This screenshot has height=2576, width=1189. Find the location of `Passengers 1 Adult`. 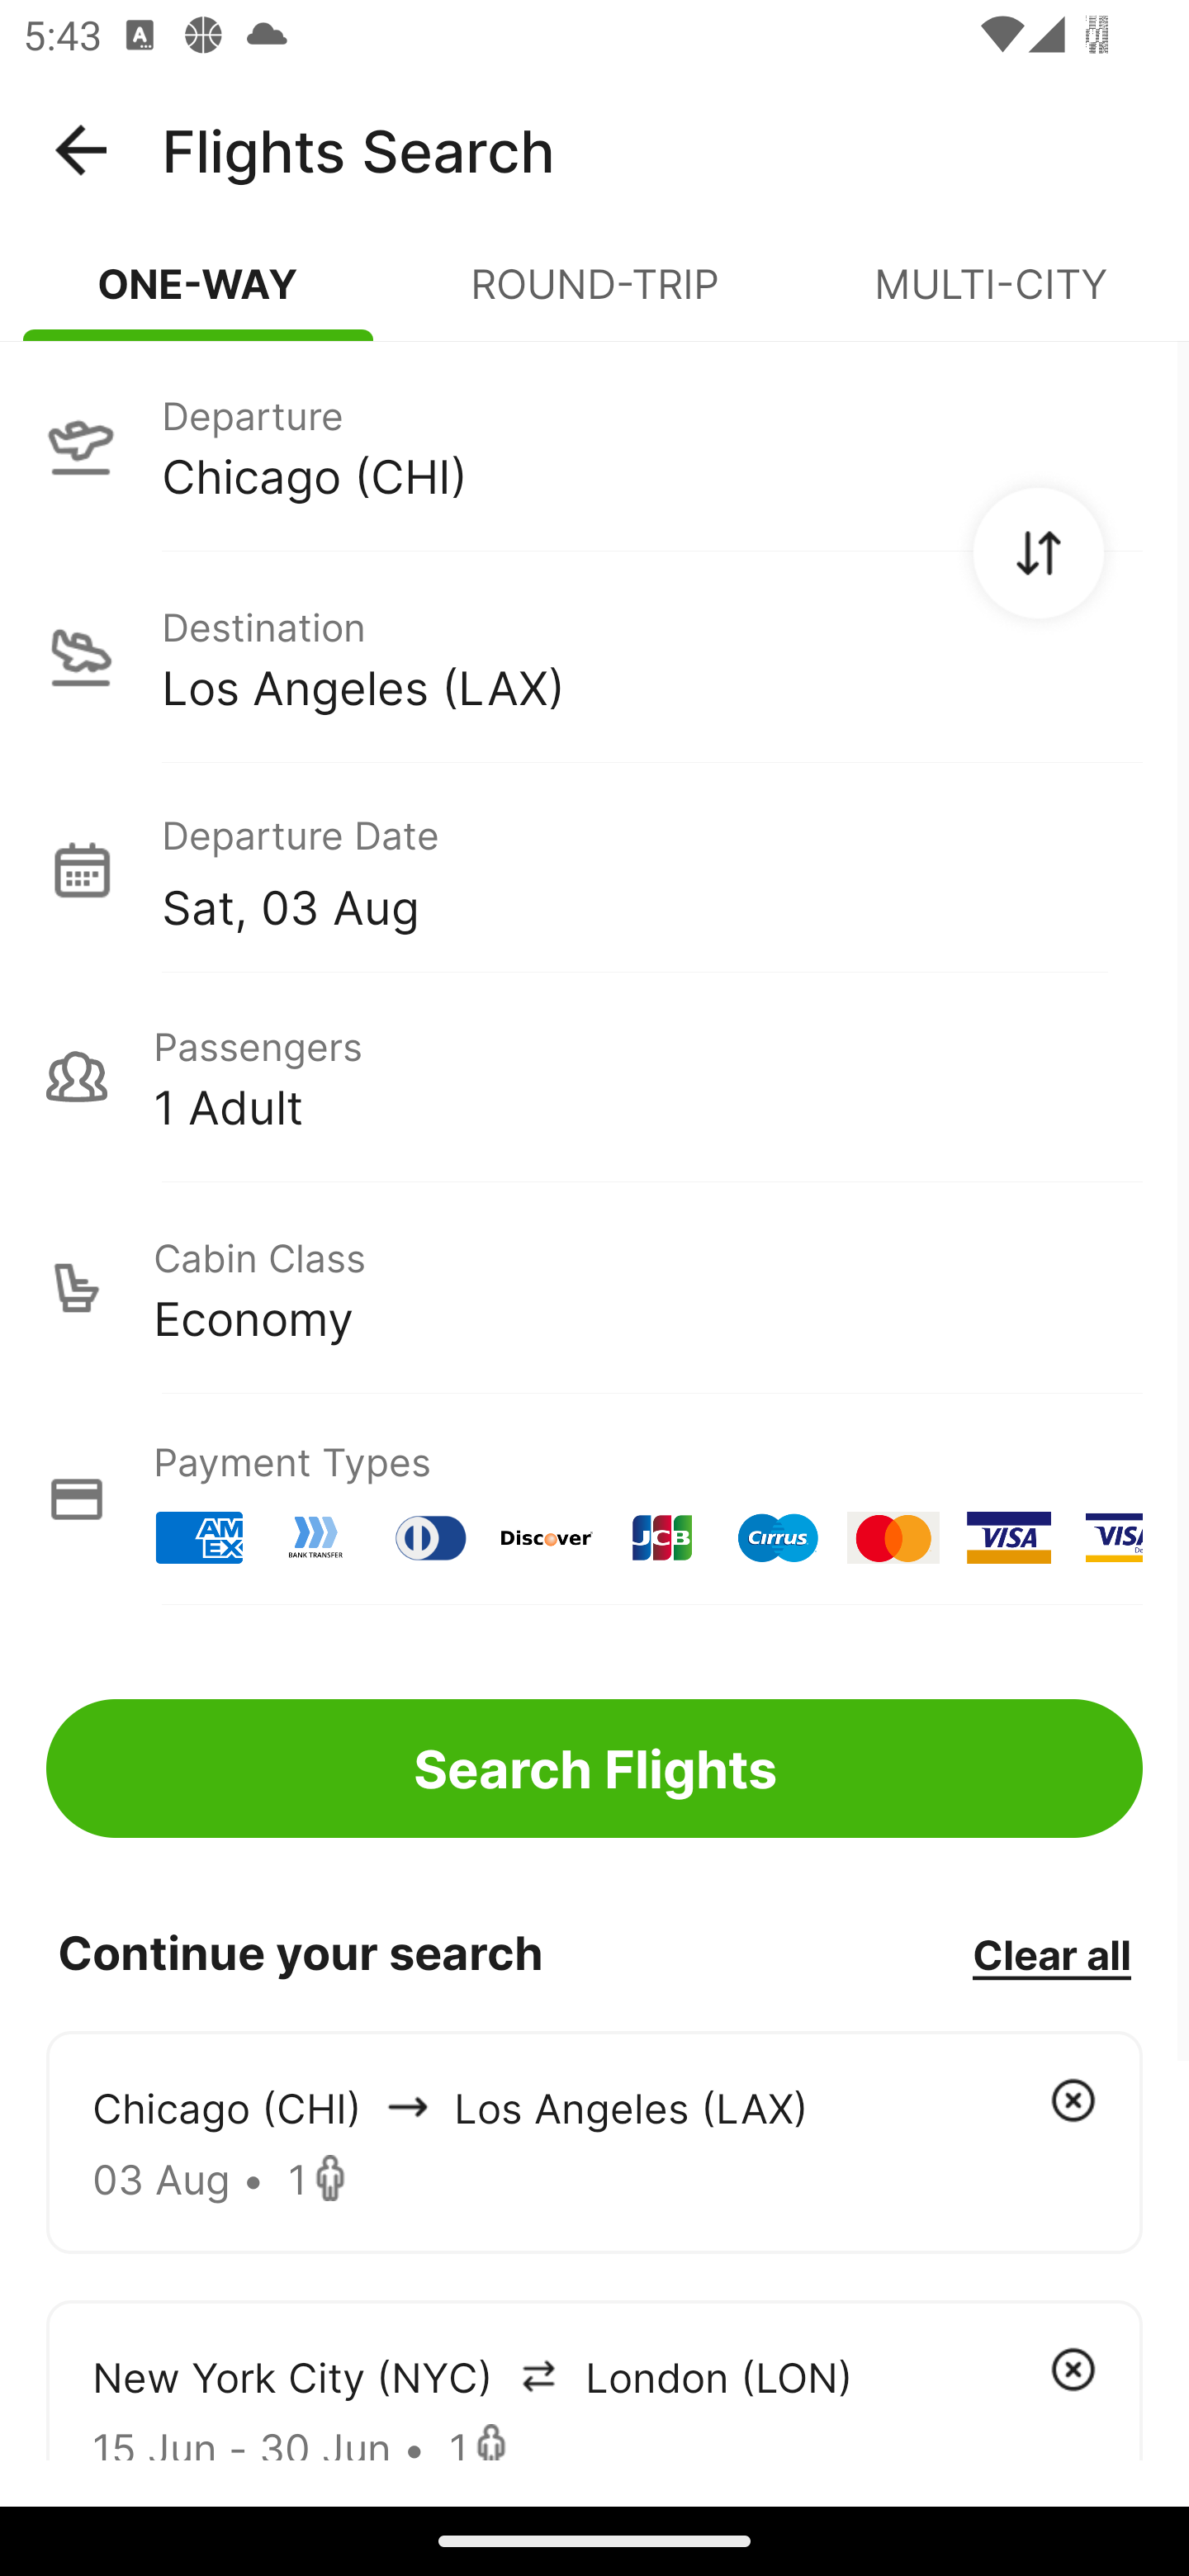

Passengers 1 Adult is located at coordinates (594, 1077).